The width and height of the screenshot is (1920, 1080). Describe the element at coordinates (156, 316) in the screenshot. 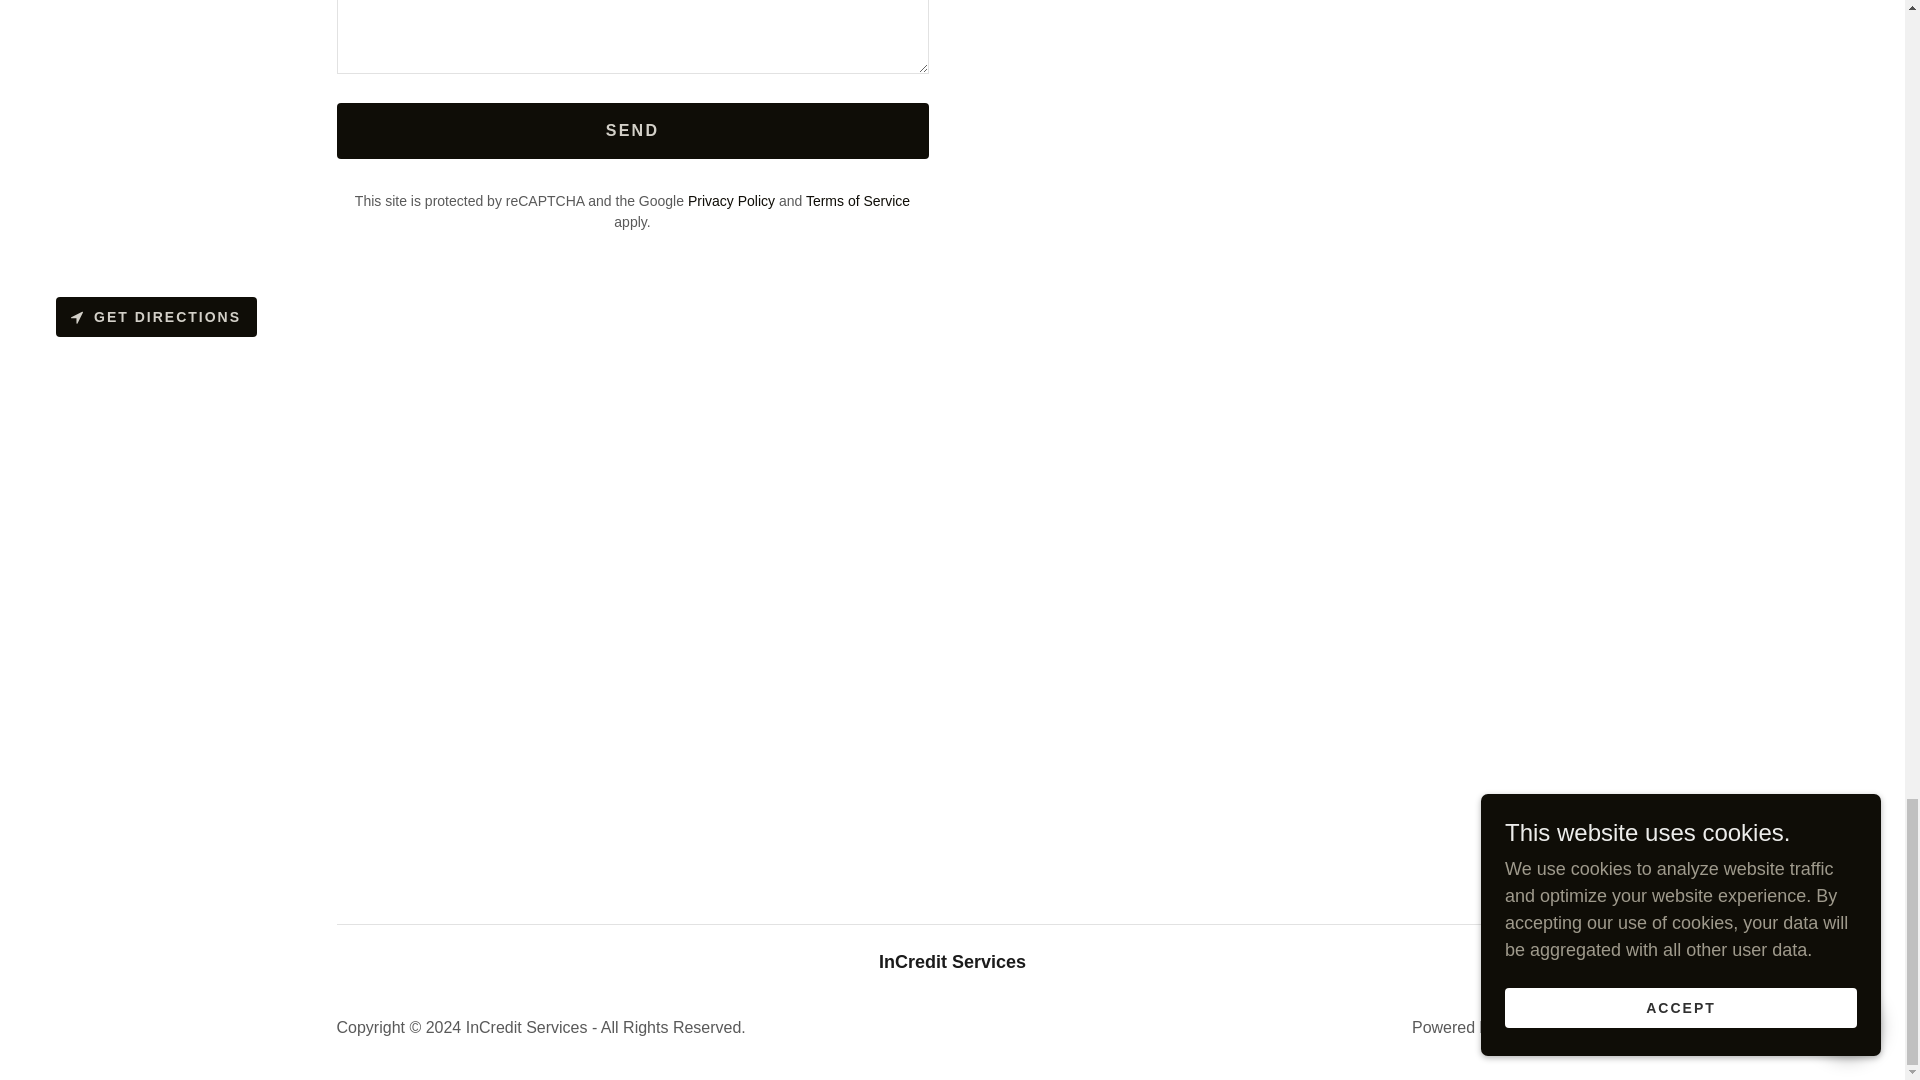

I see `GET DIRECTIONS` at that location.